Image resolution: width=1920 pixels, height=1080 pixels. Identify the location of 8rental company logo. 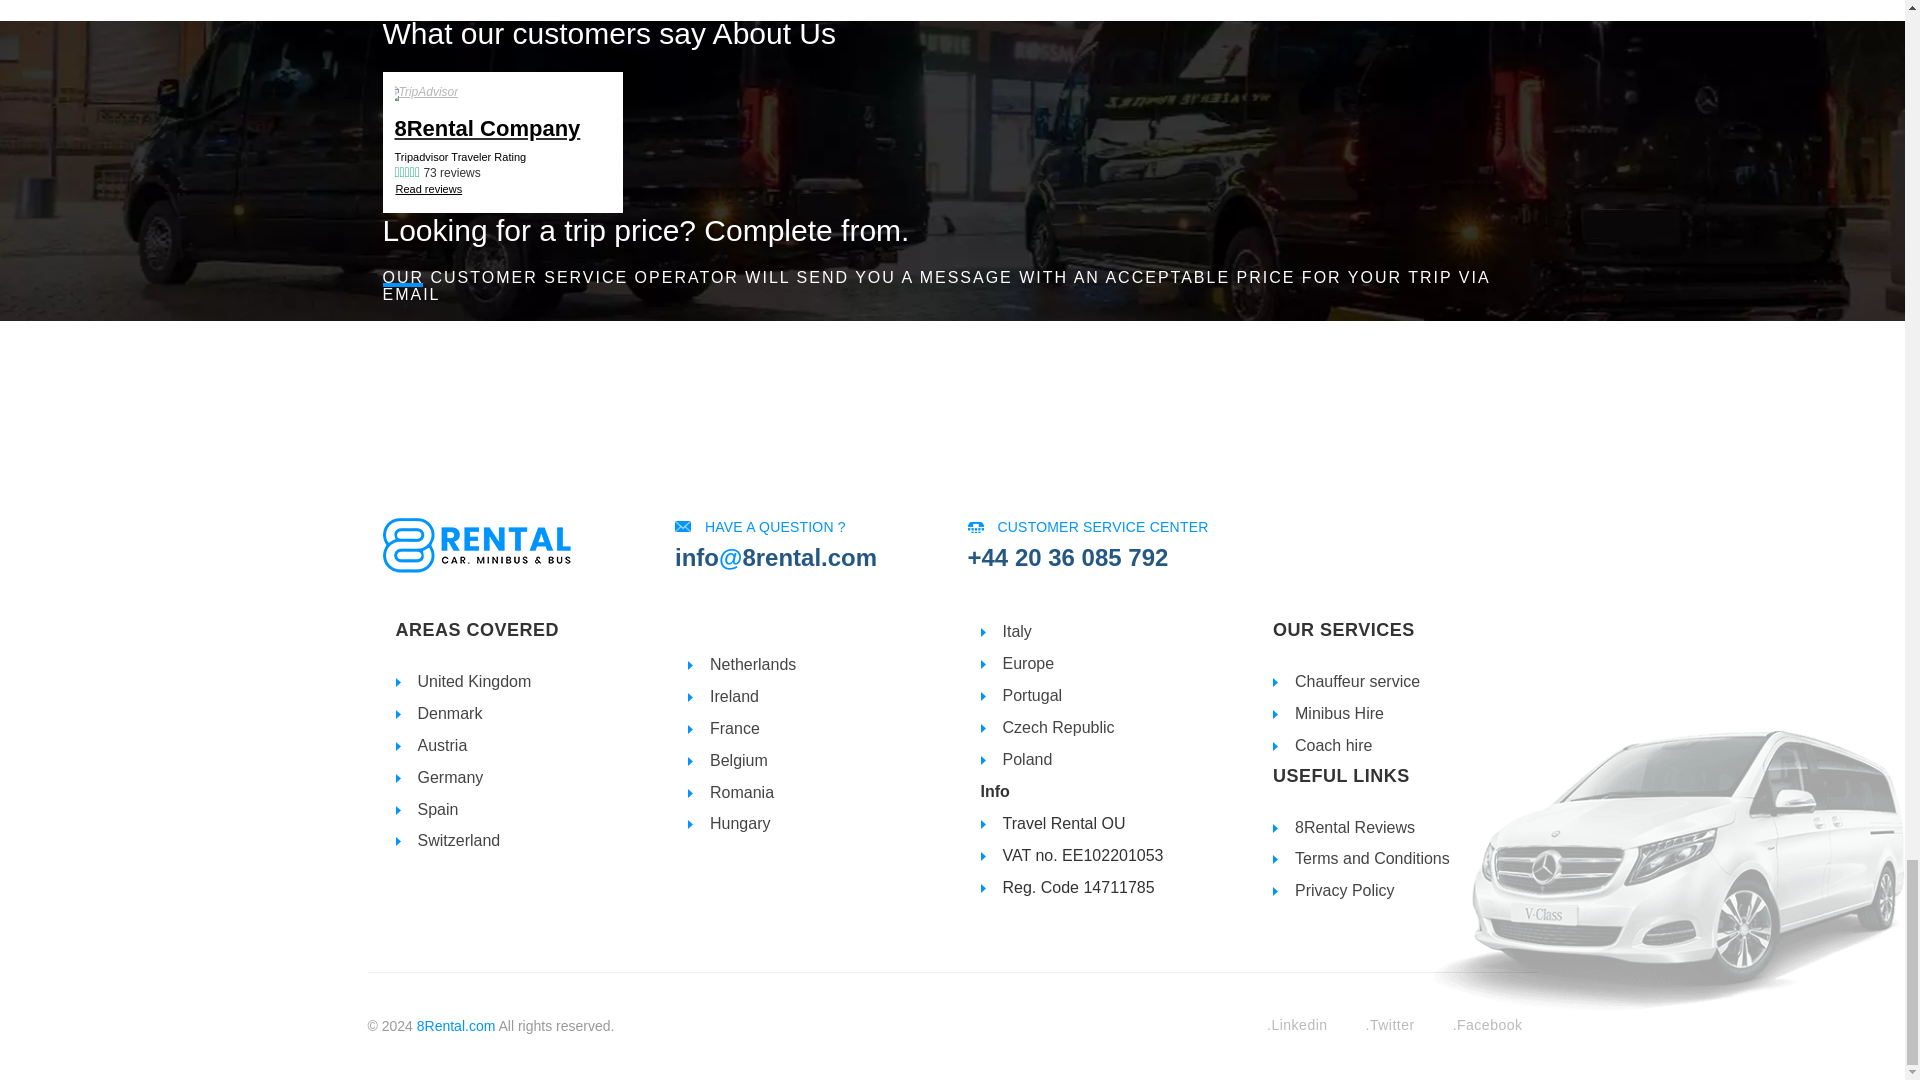
(476, 546).